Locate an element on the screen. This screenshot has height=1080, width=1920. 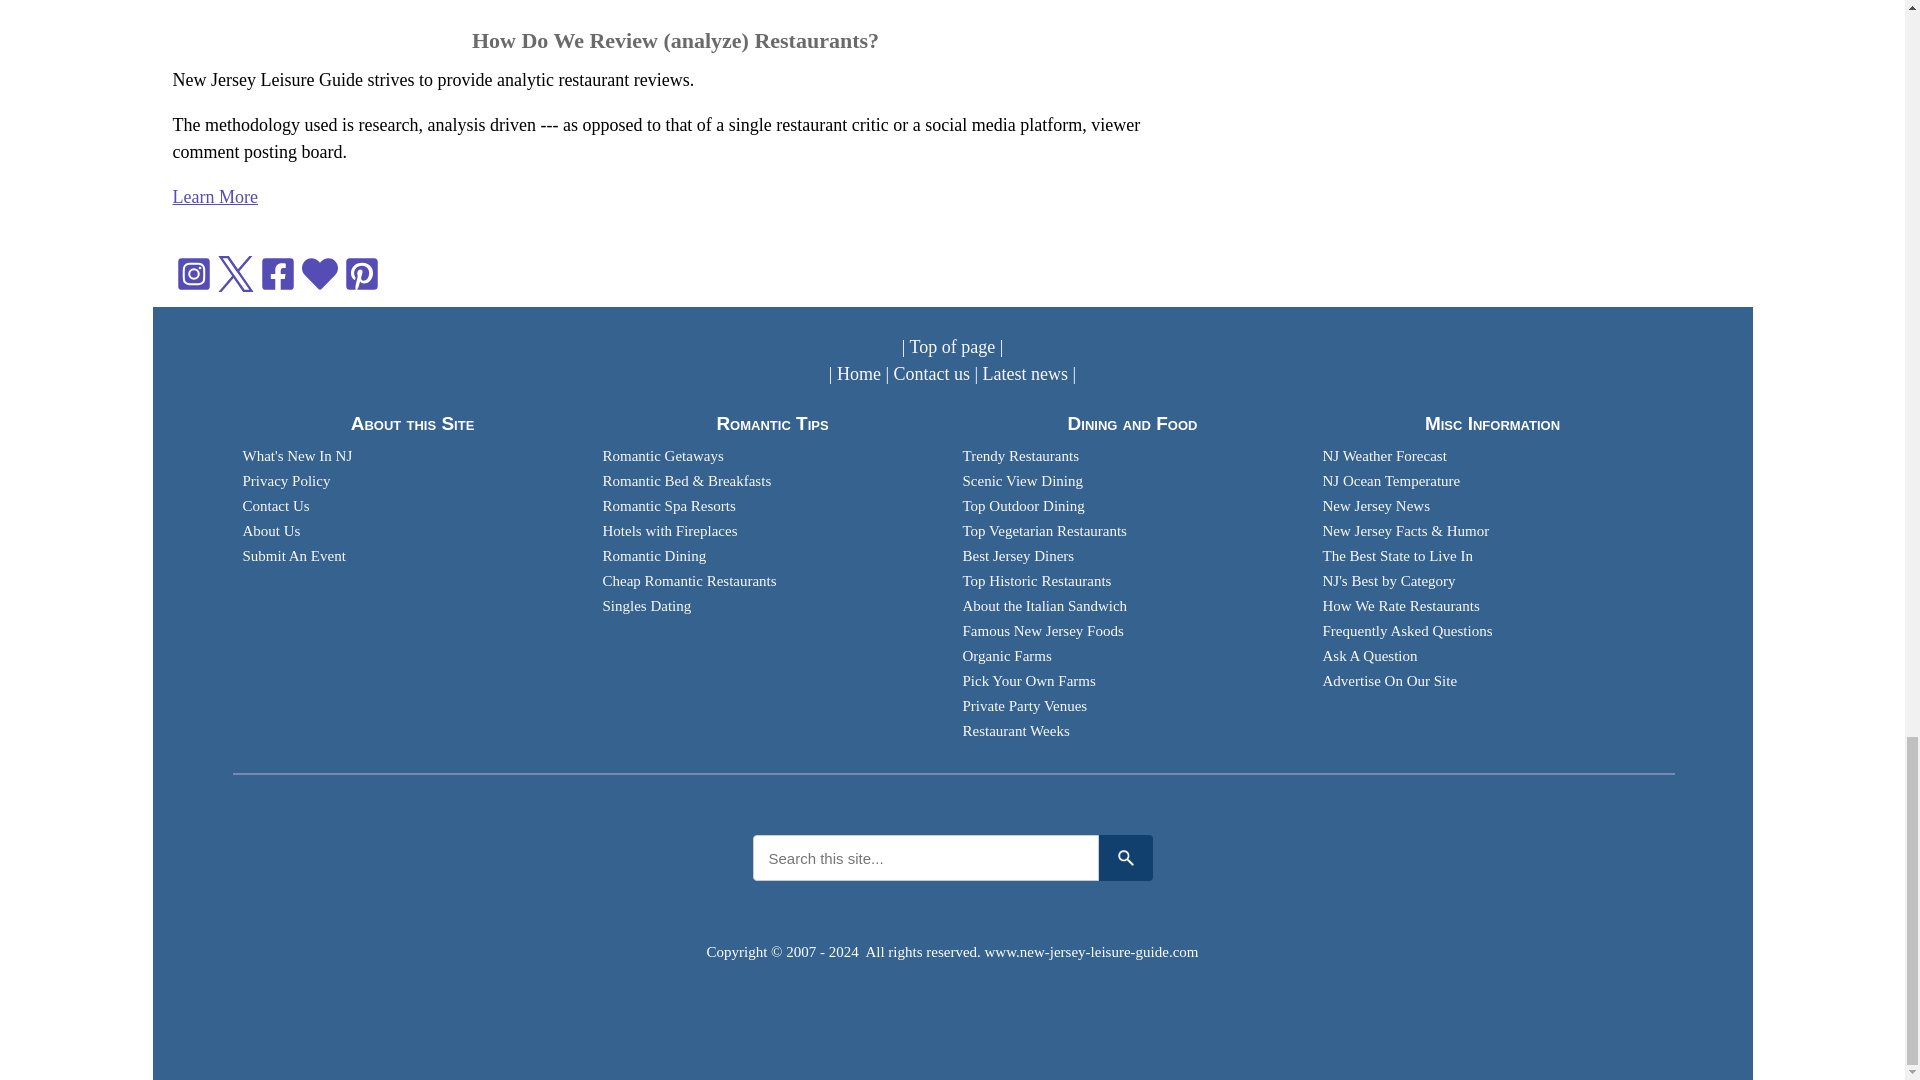
DuckDuckGo Search is located at coordinates (1125, 858).